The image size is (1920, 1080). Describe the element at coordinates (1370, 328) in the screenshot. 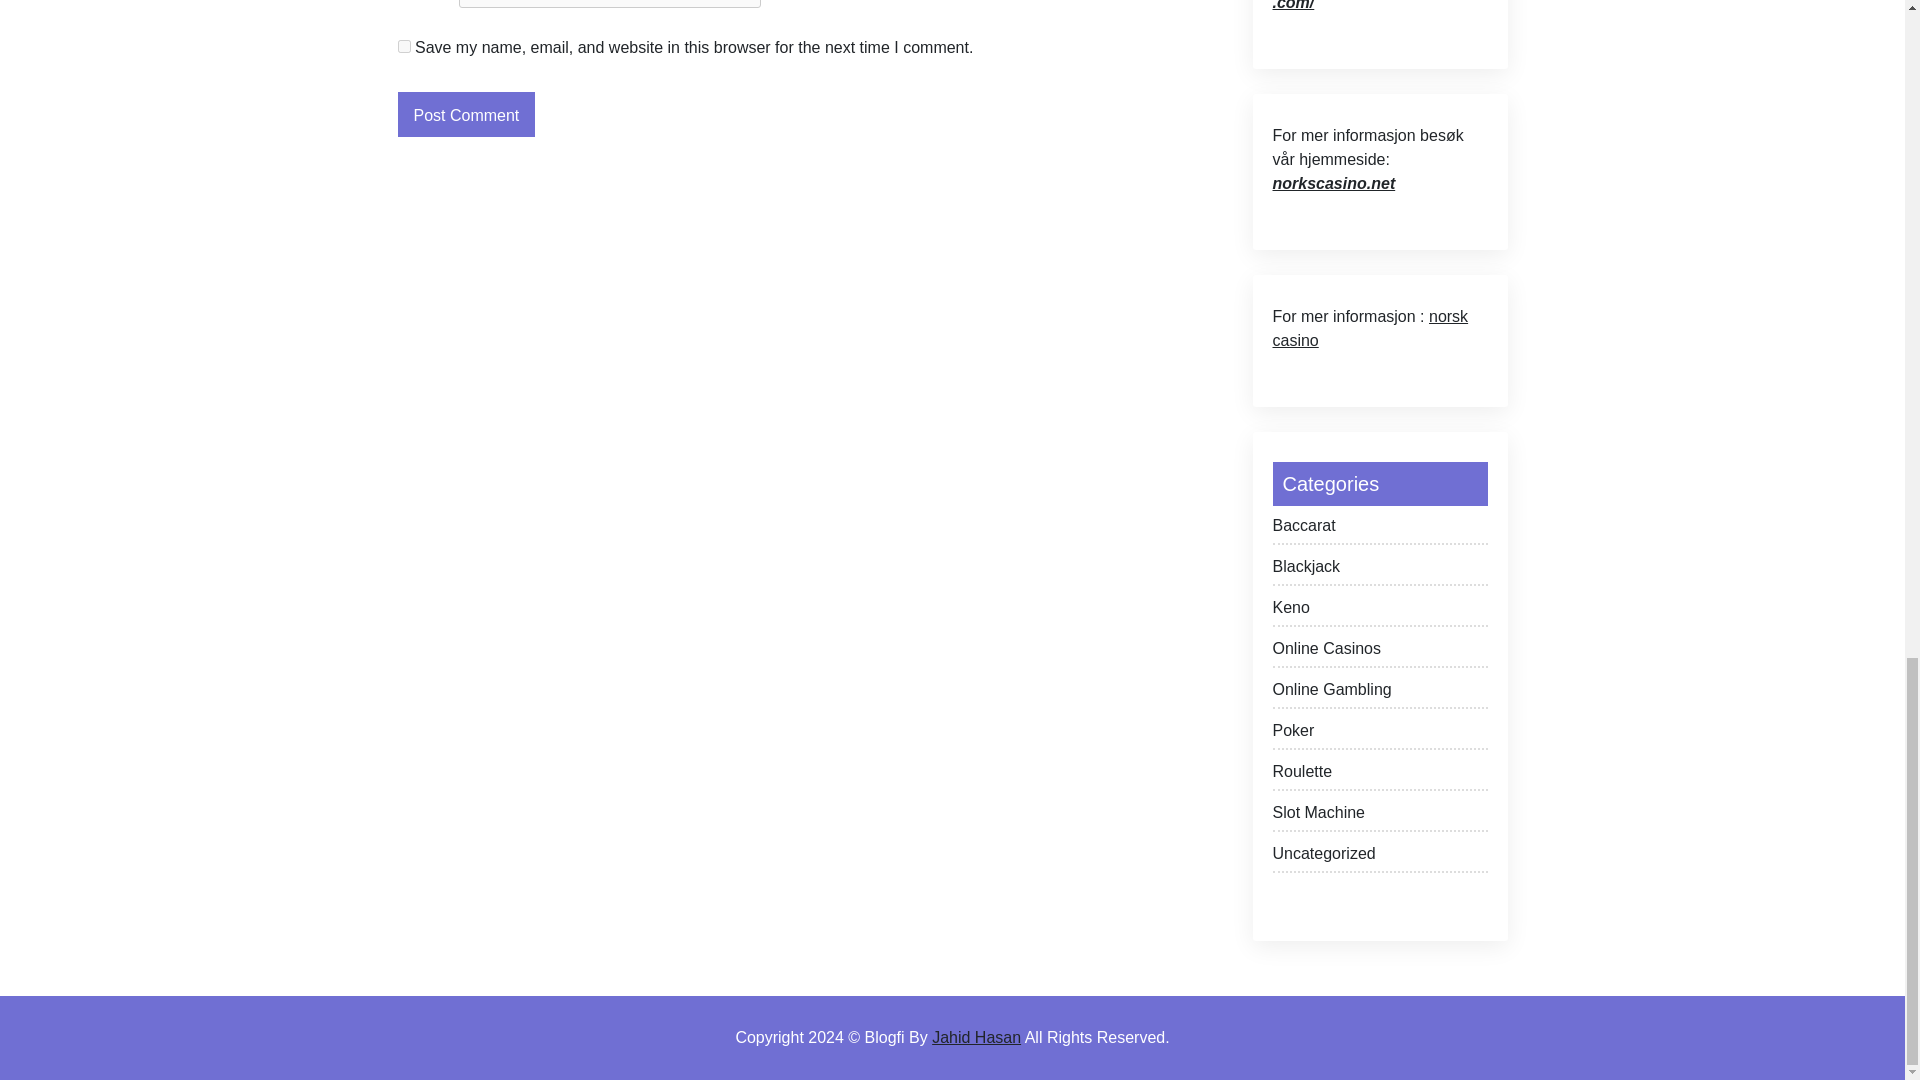

I see `norsk casino` at that location.